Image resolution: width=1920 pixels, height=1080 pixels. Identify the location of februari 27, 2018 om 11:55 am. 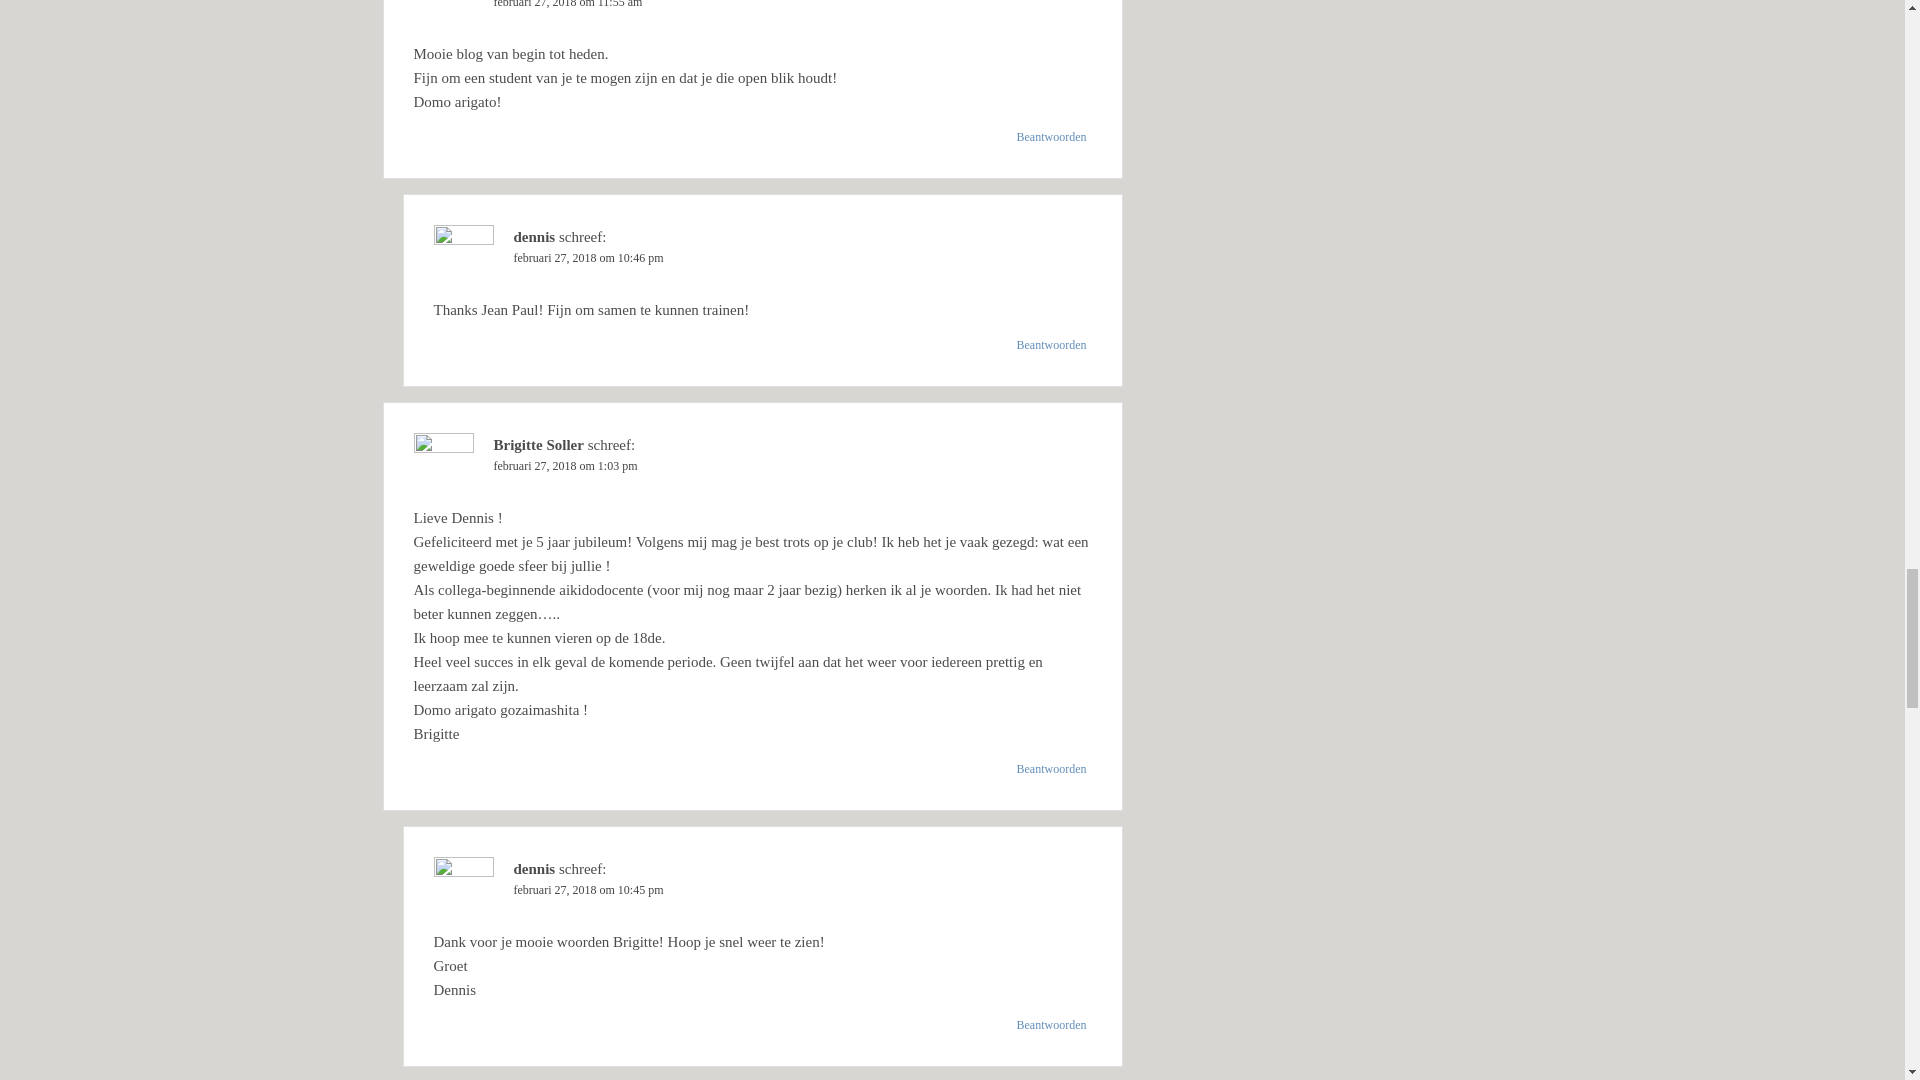
(568, 4).